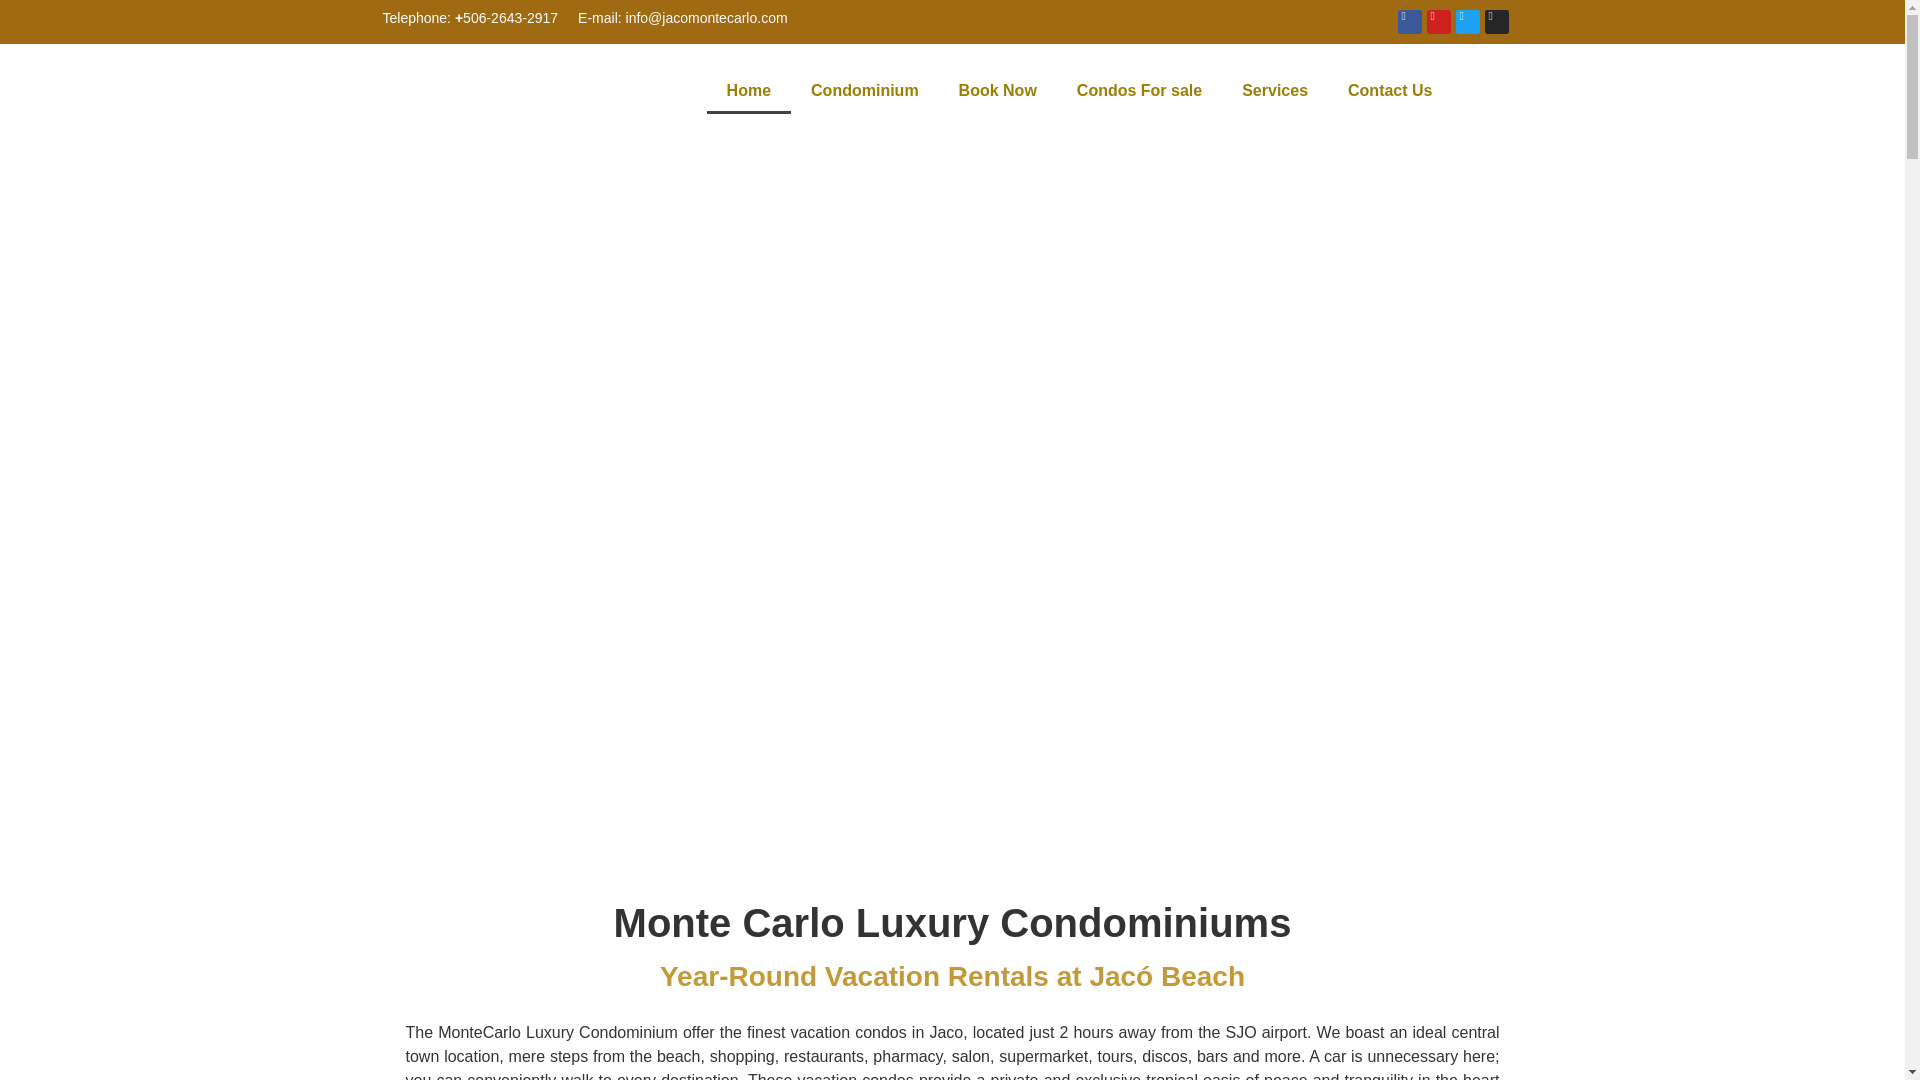  Describe the element at coordinates (1139, 91) in the screenshot. I see `Condos For sale` at that location.